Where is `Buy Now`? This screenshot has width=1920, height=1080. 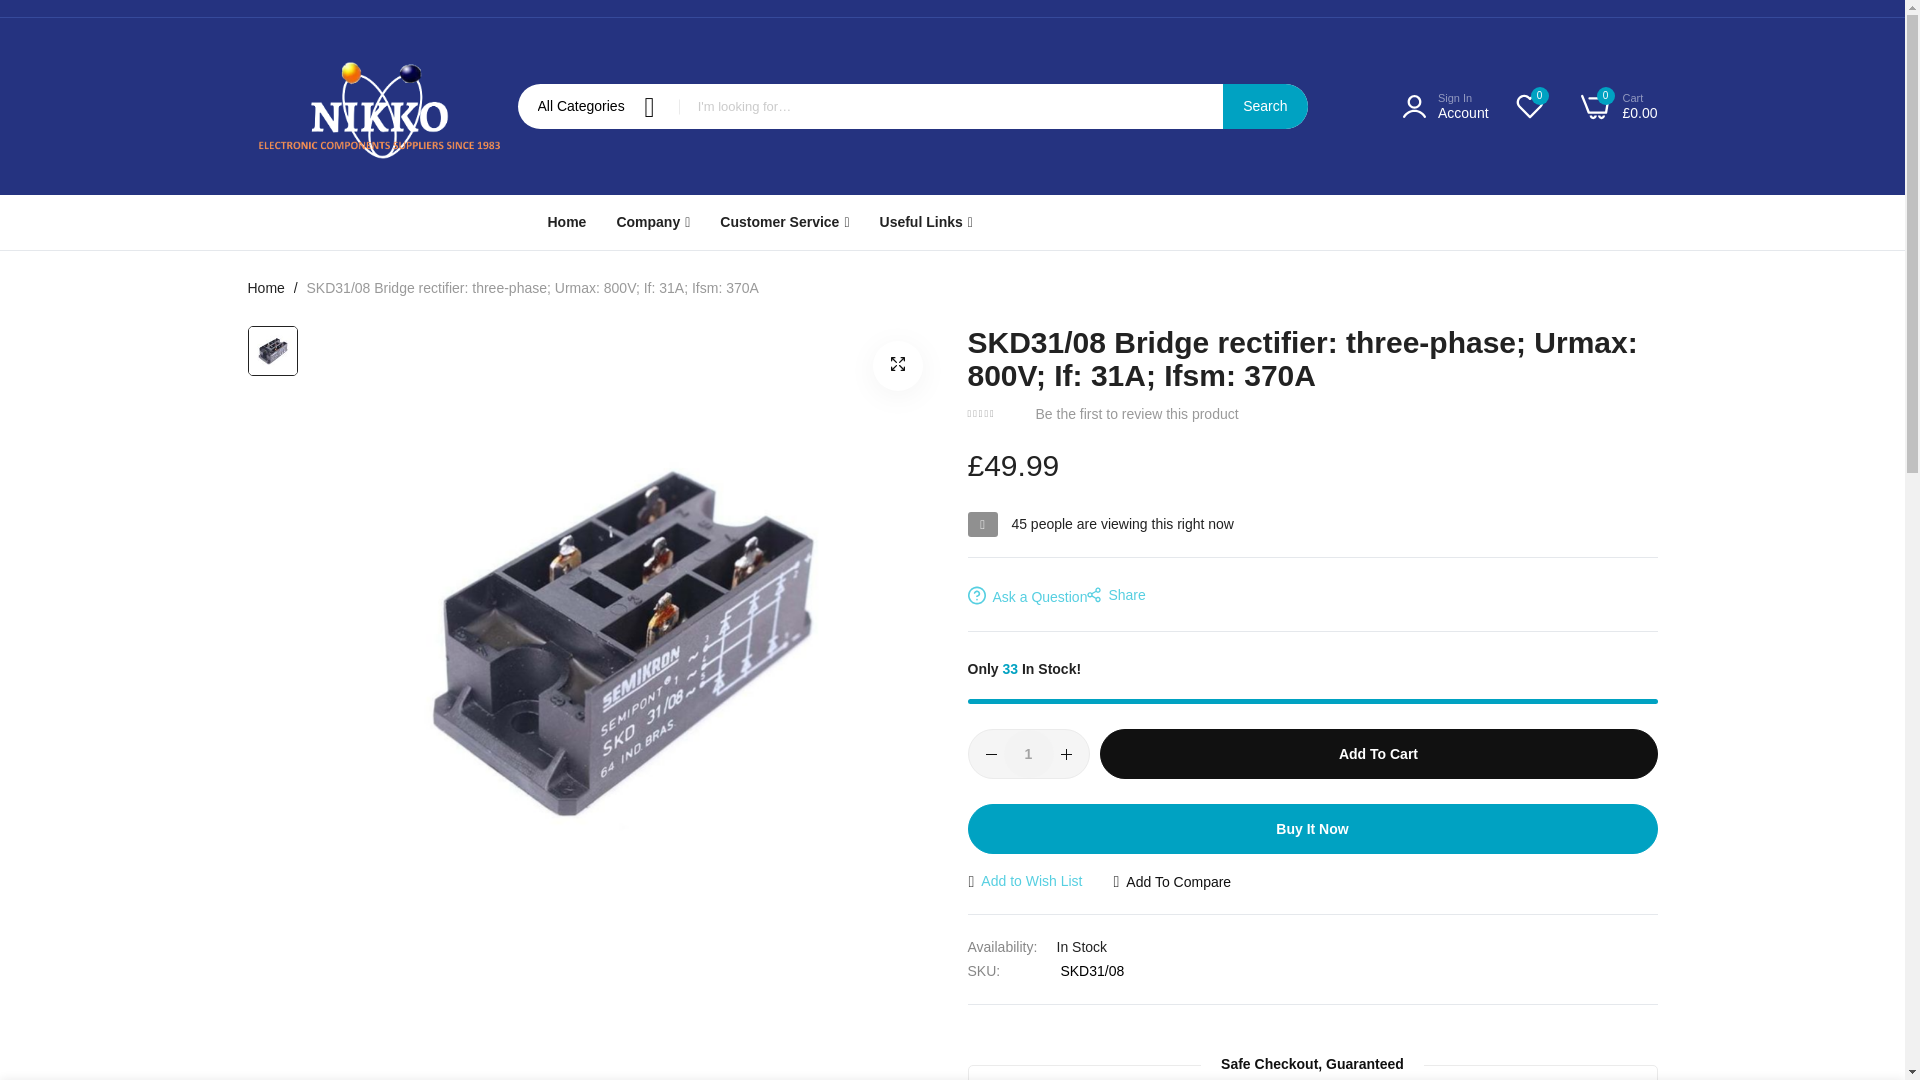
Buy Now is located at coordinates (1312, 828).